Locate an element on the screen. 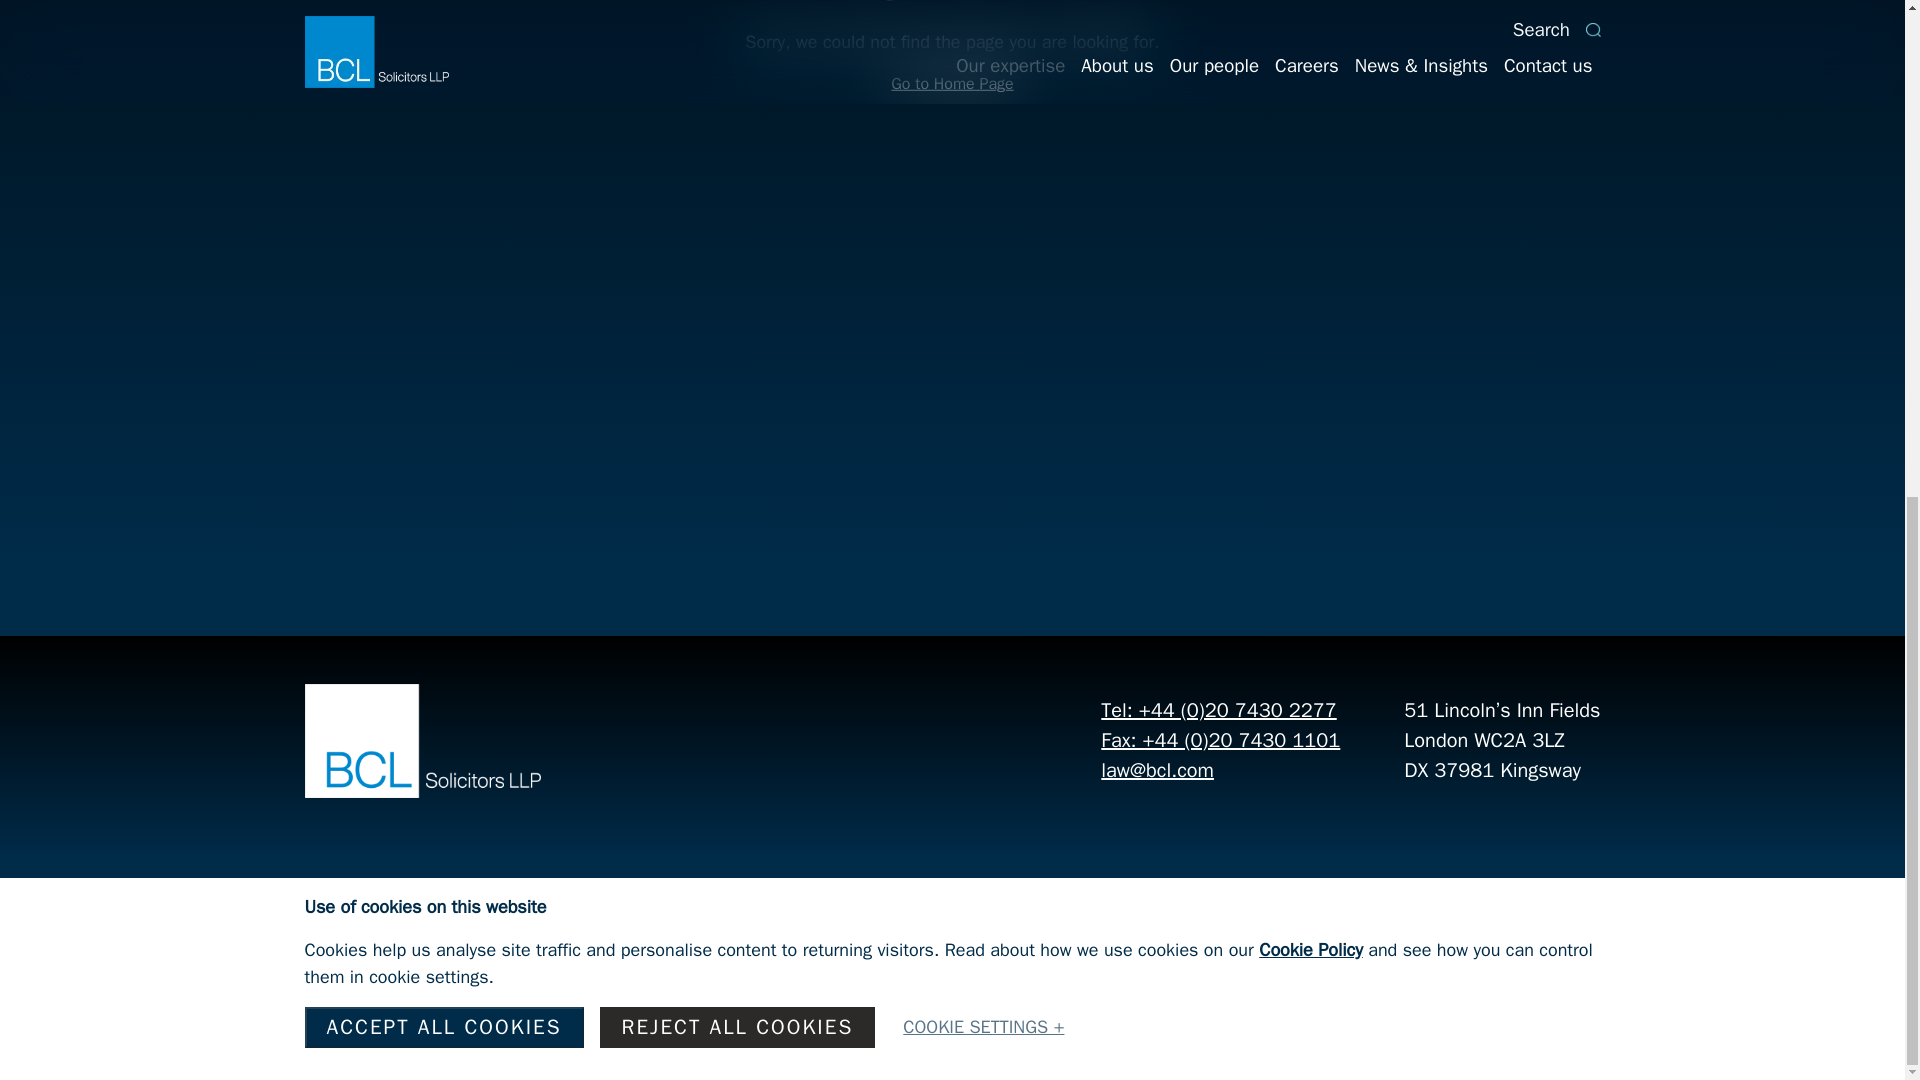 The width and height of the screenshot is (1920, 1080). CSR is located at coordinates (920, 986).